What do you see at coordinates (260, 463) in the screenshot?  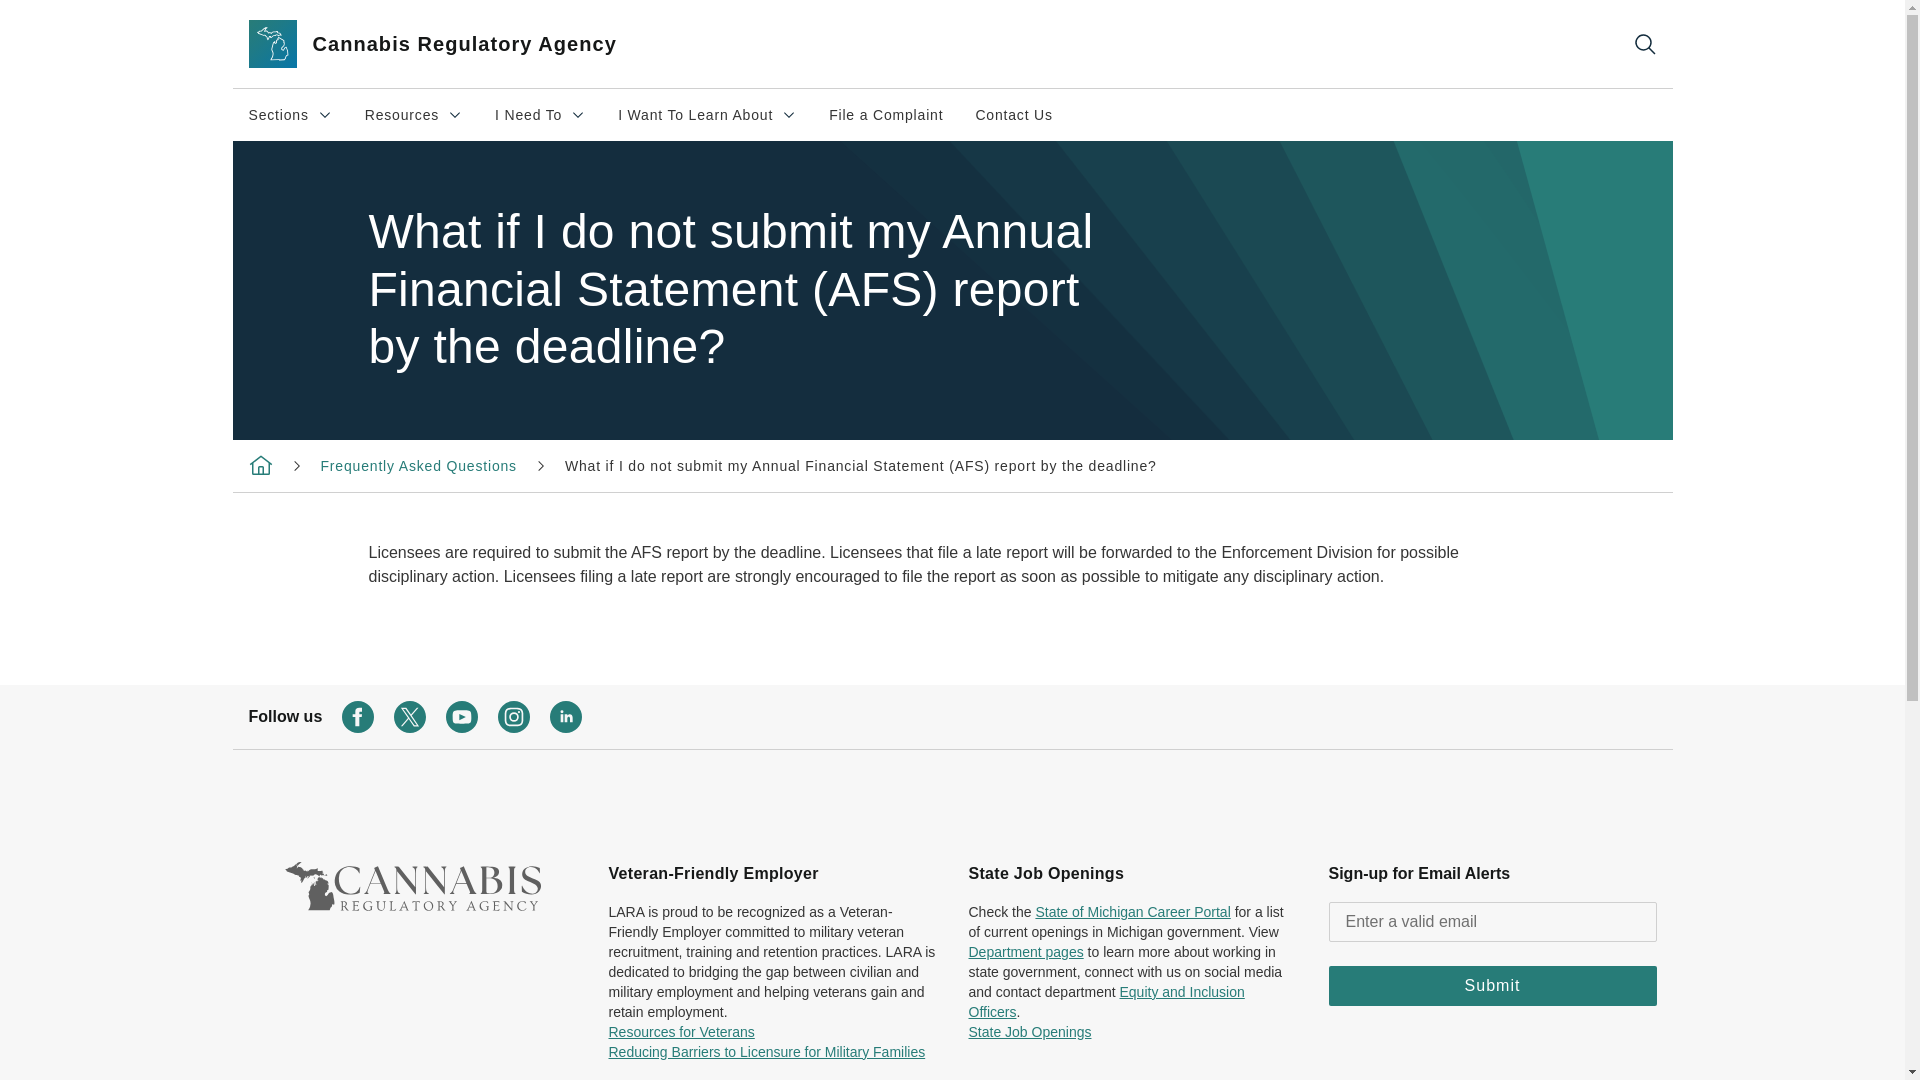 I see `Cannabis Regulatory Agency` at bounding box center [260, 463].